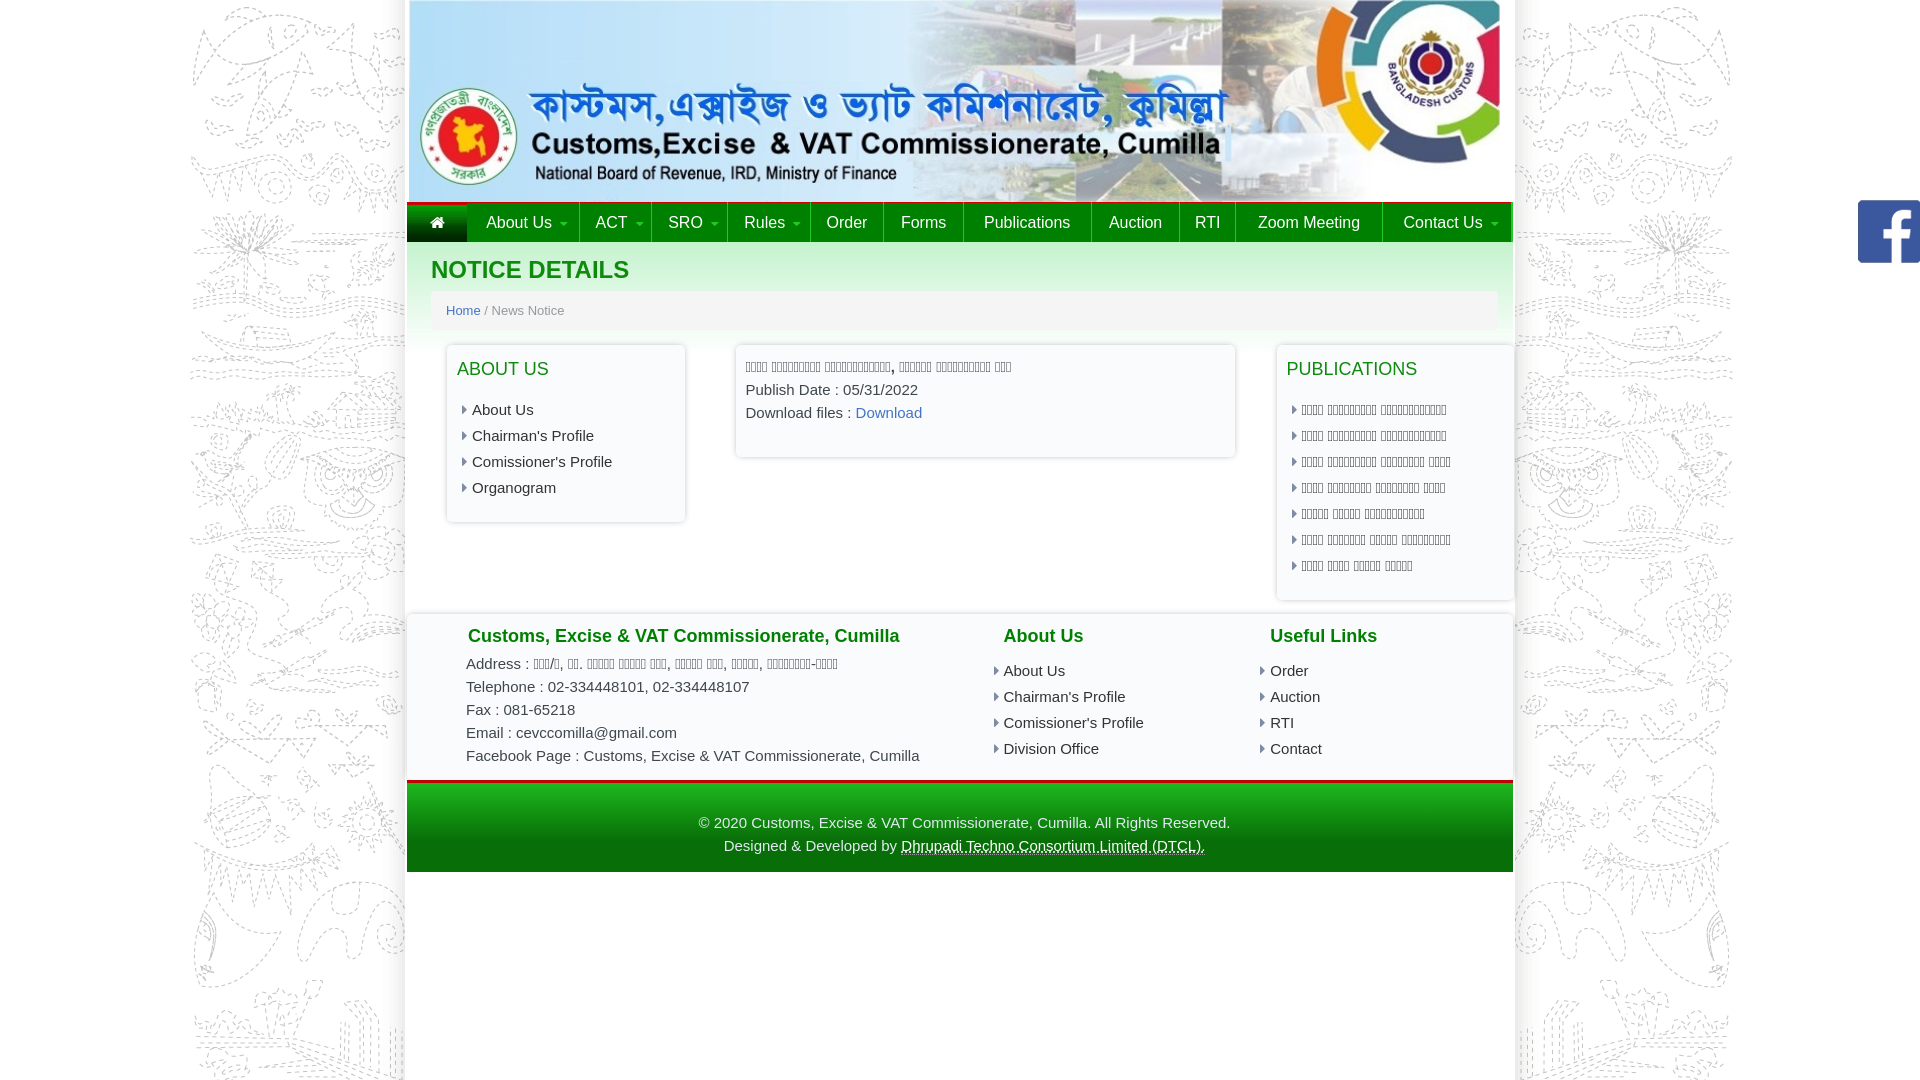 Image resolution: width=1920 pixels, height=1080 pixels. What do you see at coordinates (1369, 747) in the screenshot?
I see `Contact` at bounding box center [1369, 747].